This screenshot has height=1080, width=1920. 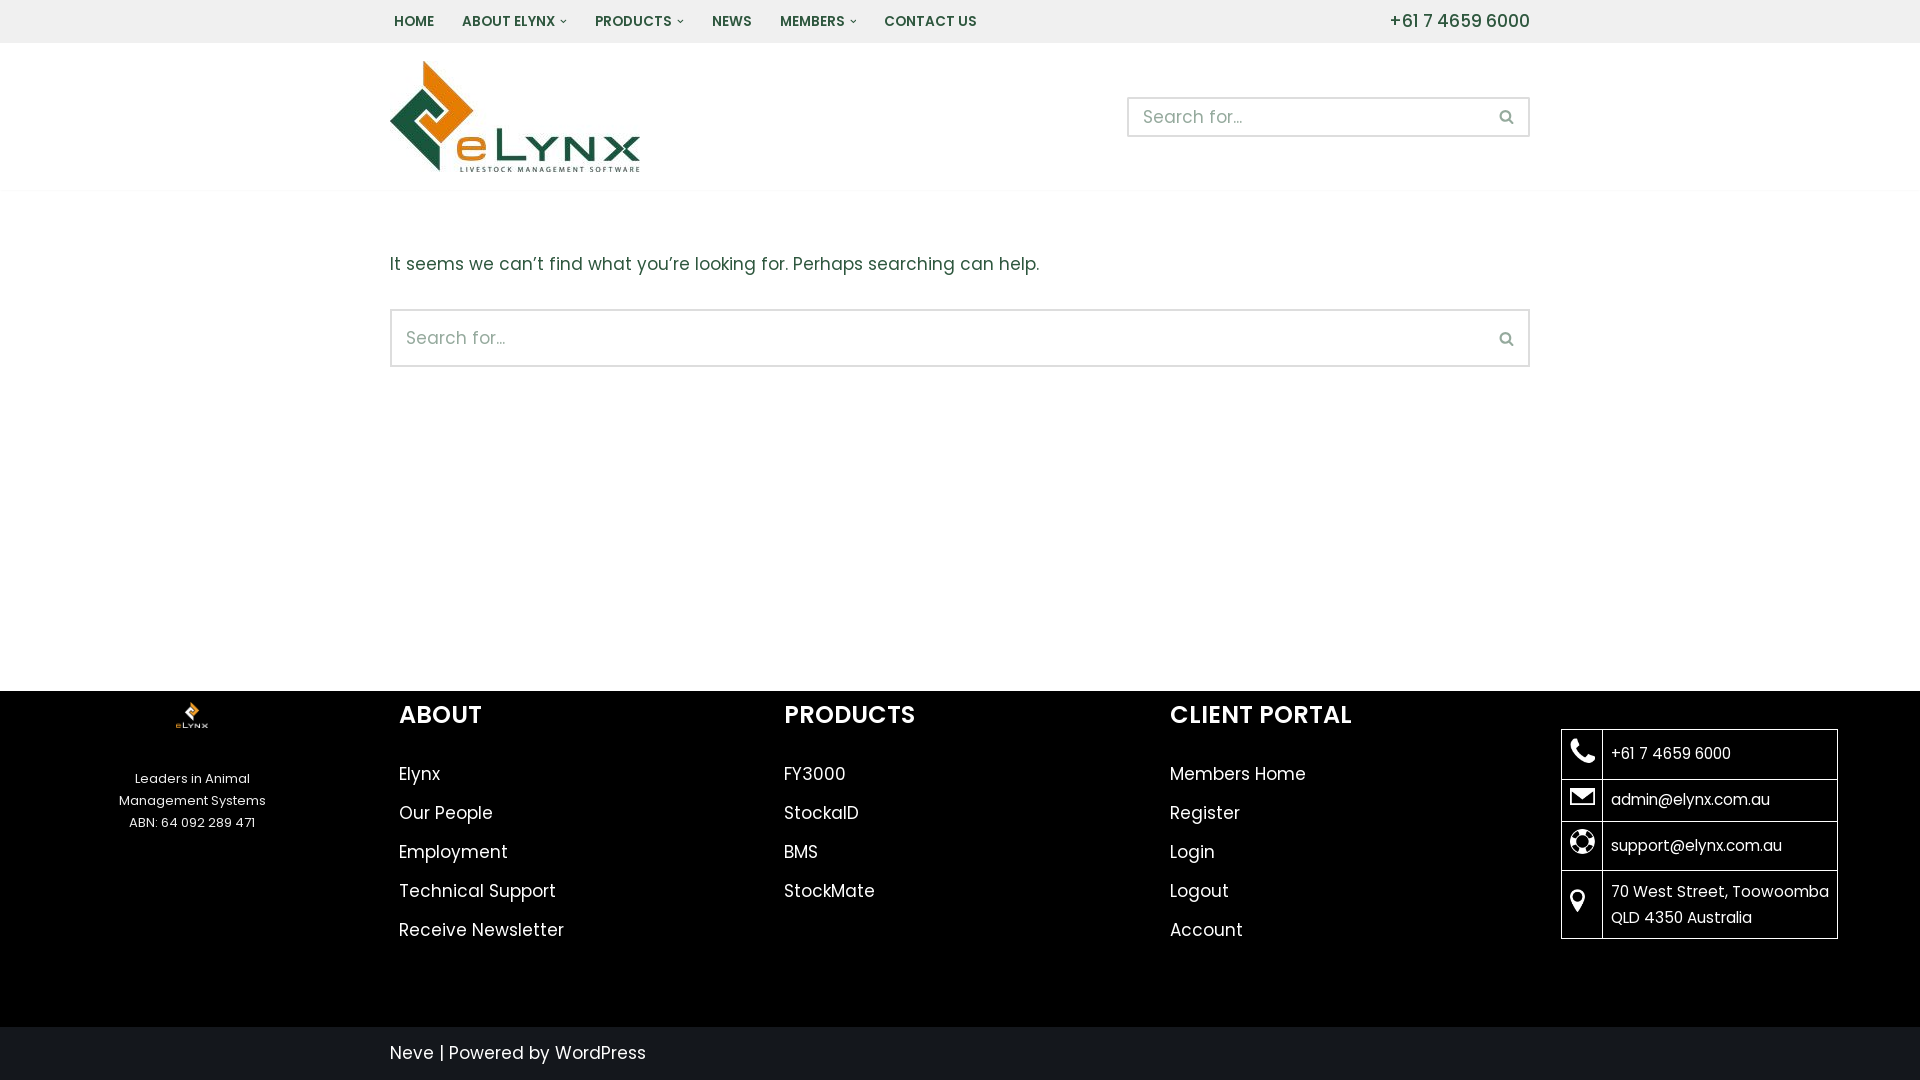 I want to click on StockMate, so click(x=830, y=891).